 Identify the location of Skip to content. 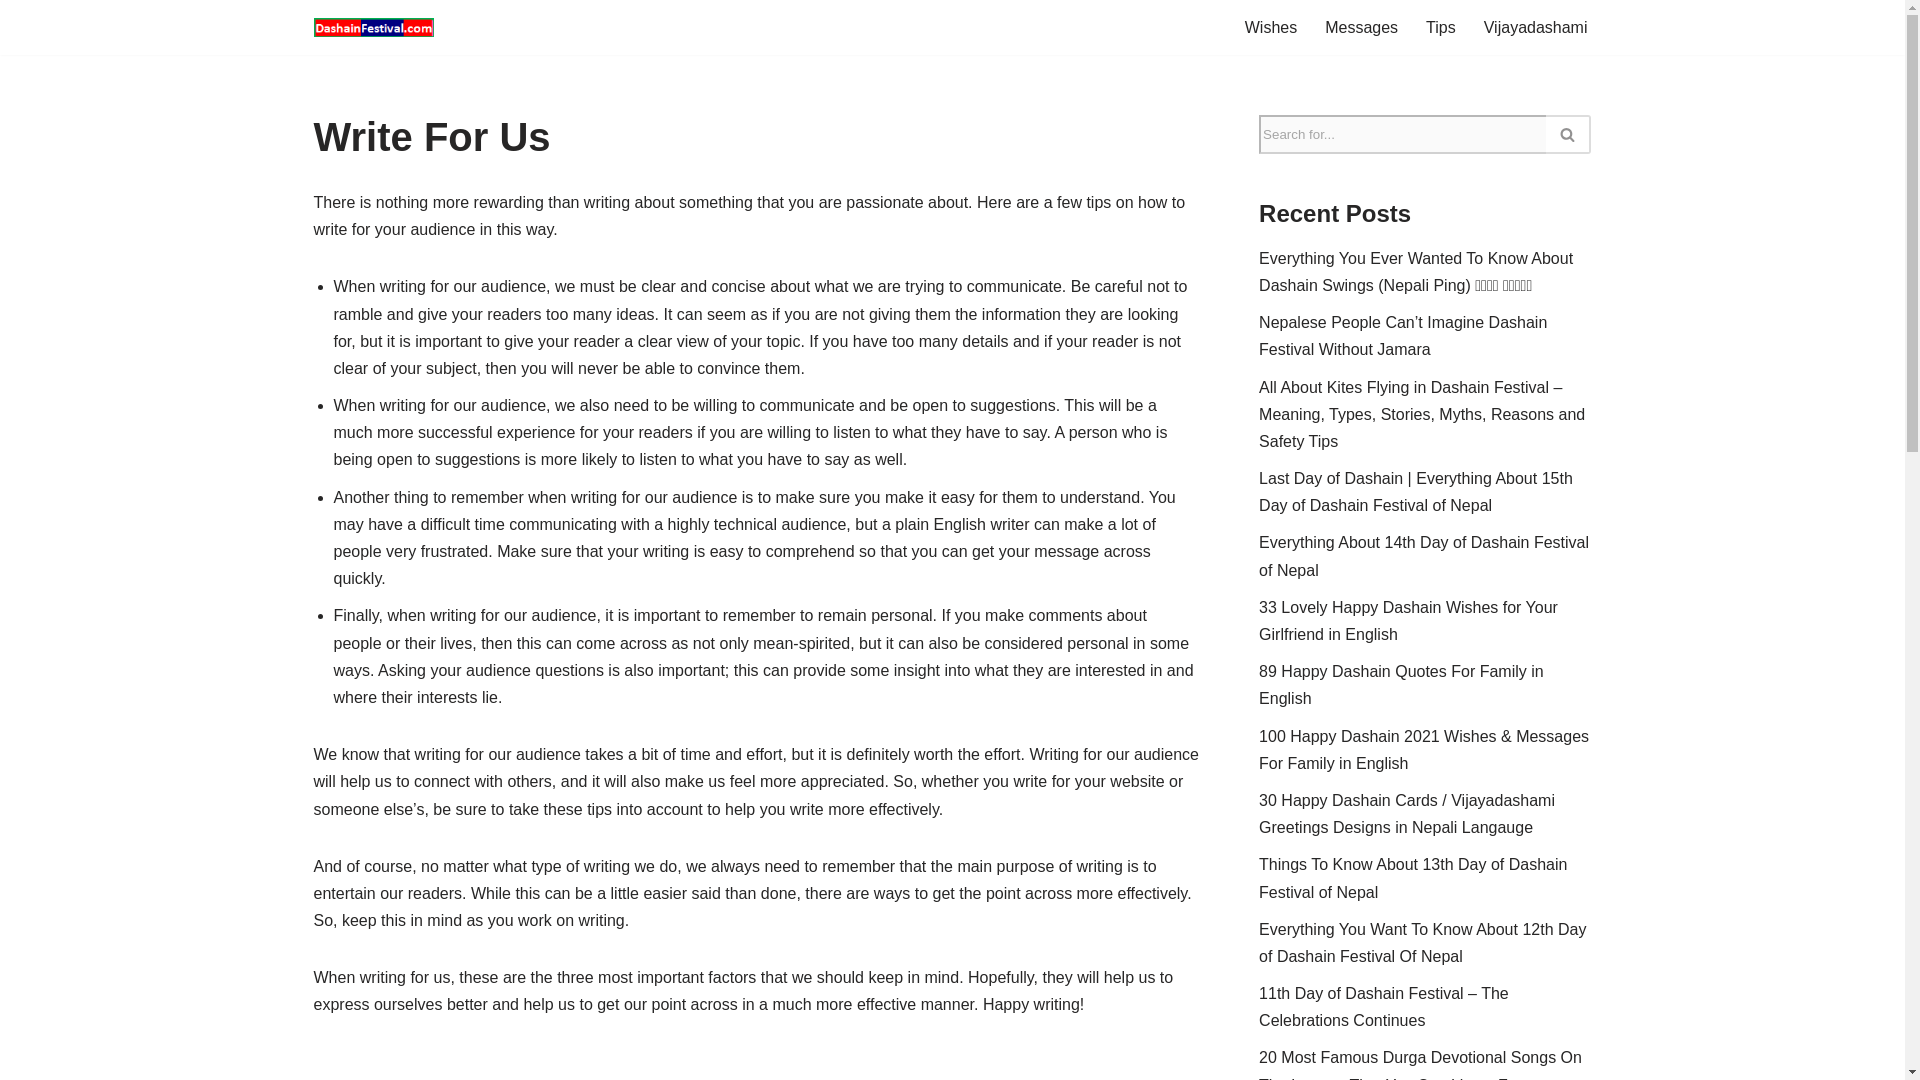
(15, 42).